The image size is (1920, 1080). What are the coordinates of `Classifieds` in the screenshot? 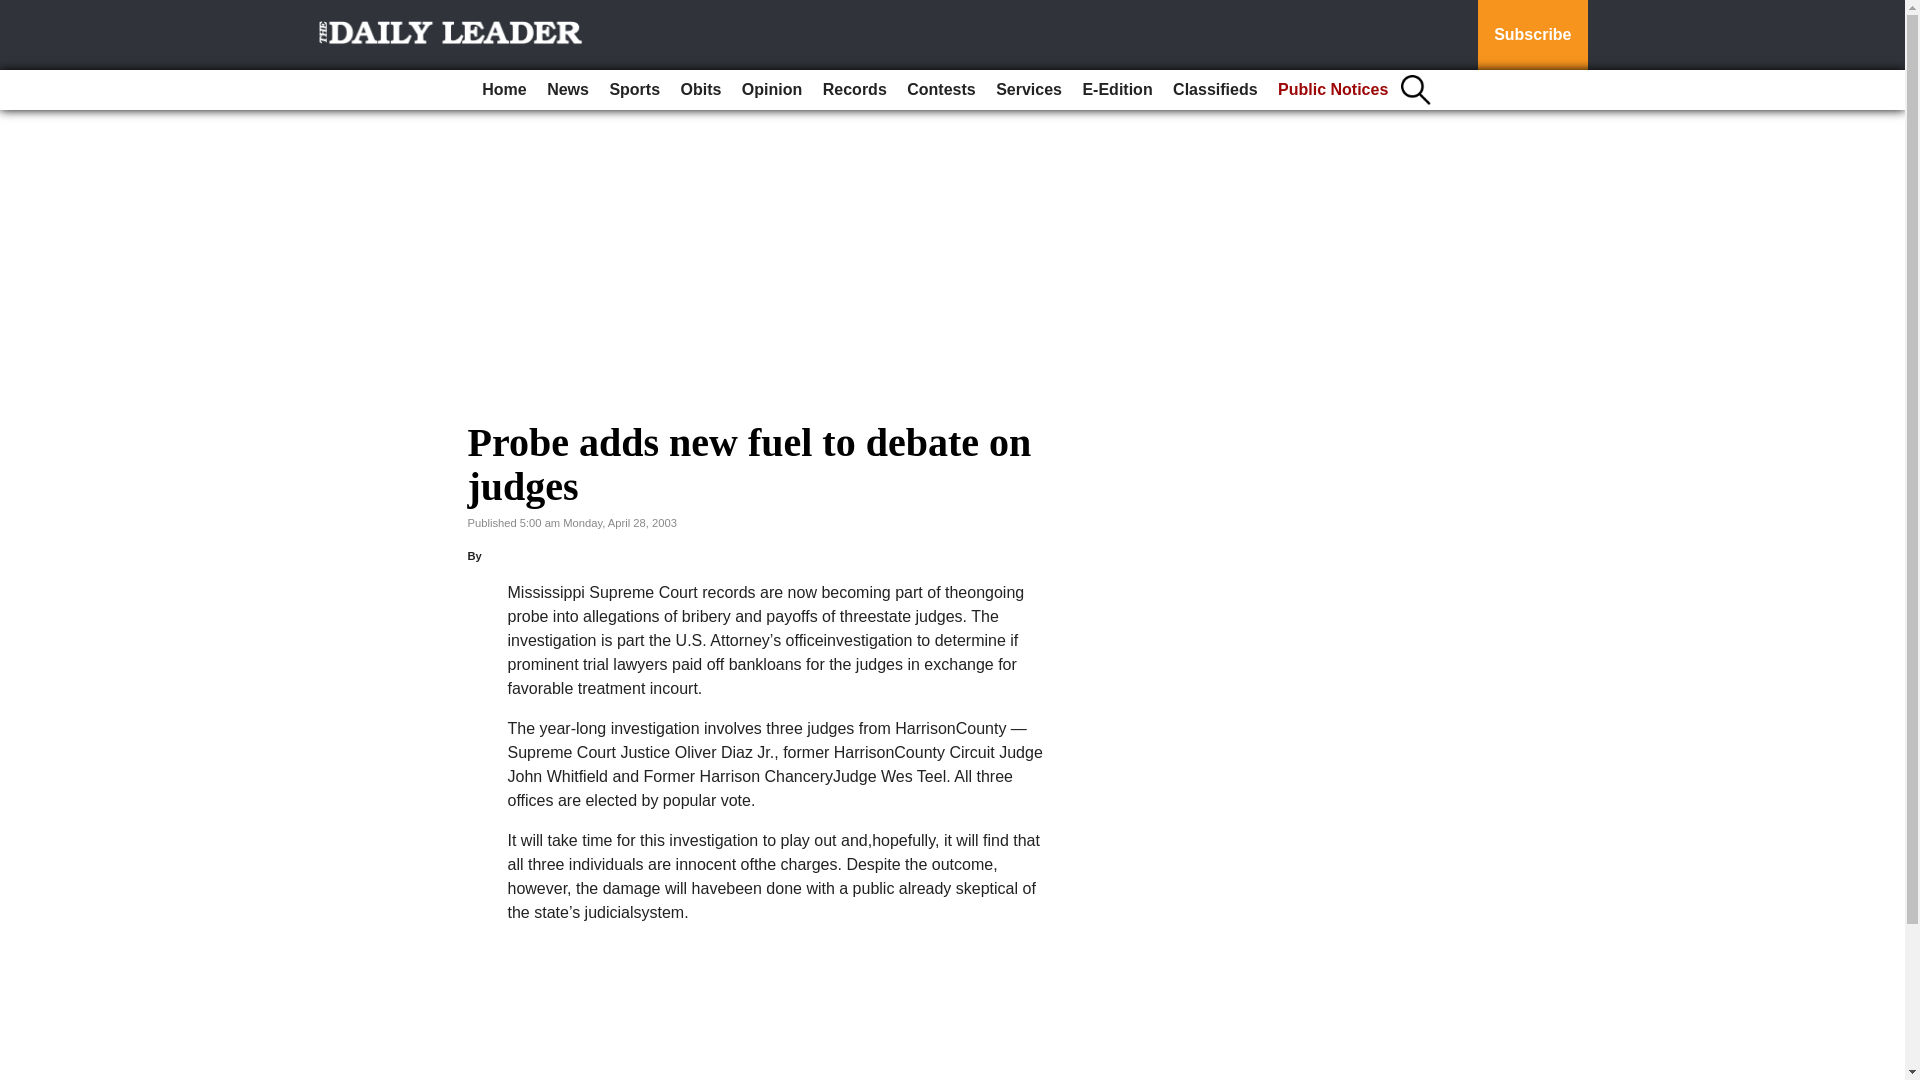 It's located at (1215, 90).